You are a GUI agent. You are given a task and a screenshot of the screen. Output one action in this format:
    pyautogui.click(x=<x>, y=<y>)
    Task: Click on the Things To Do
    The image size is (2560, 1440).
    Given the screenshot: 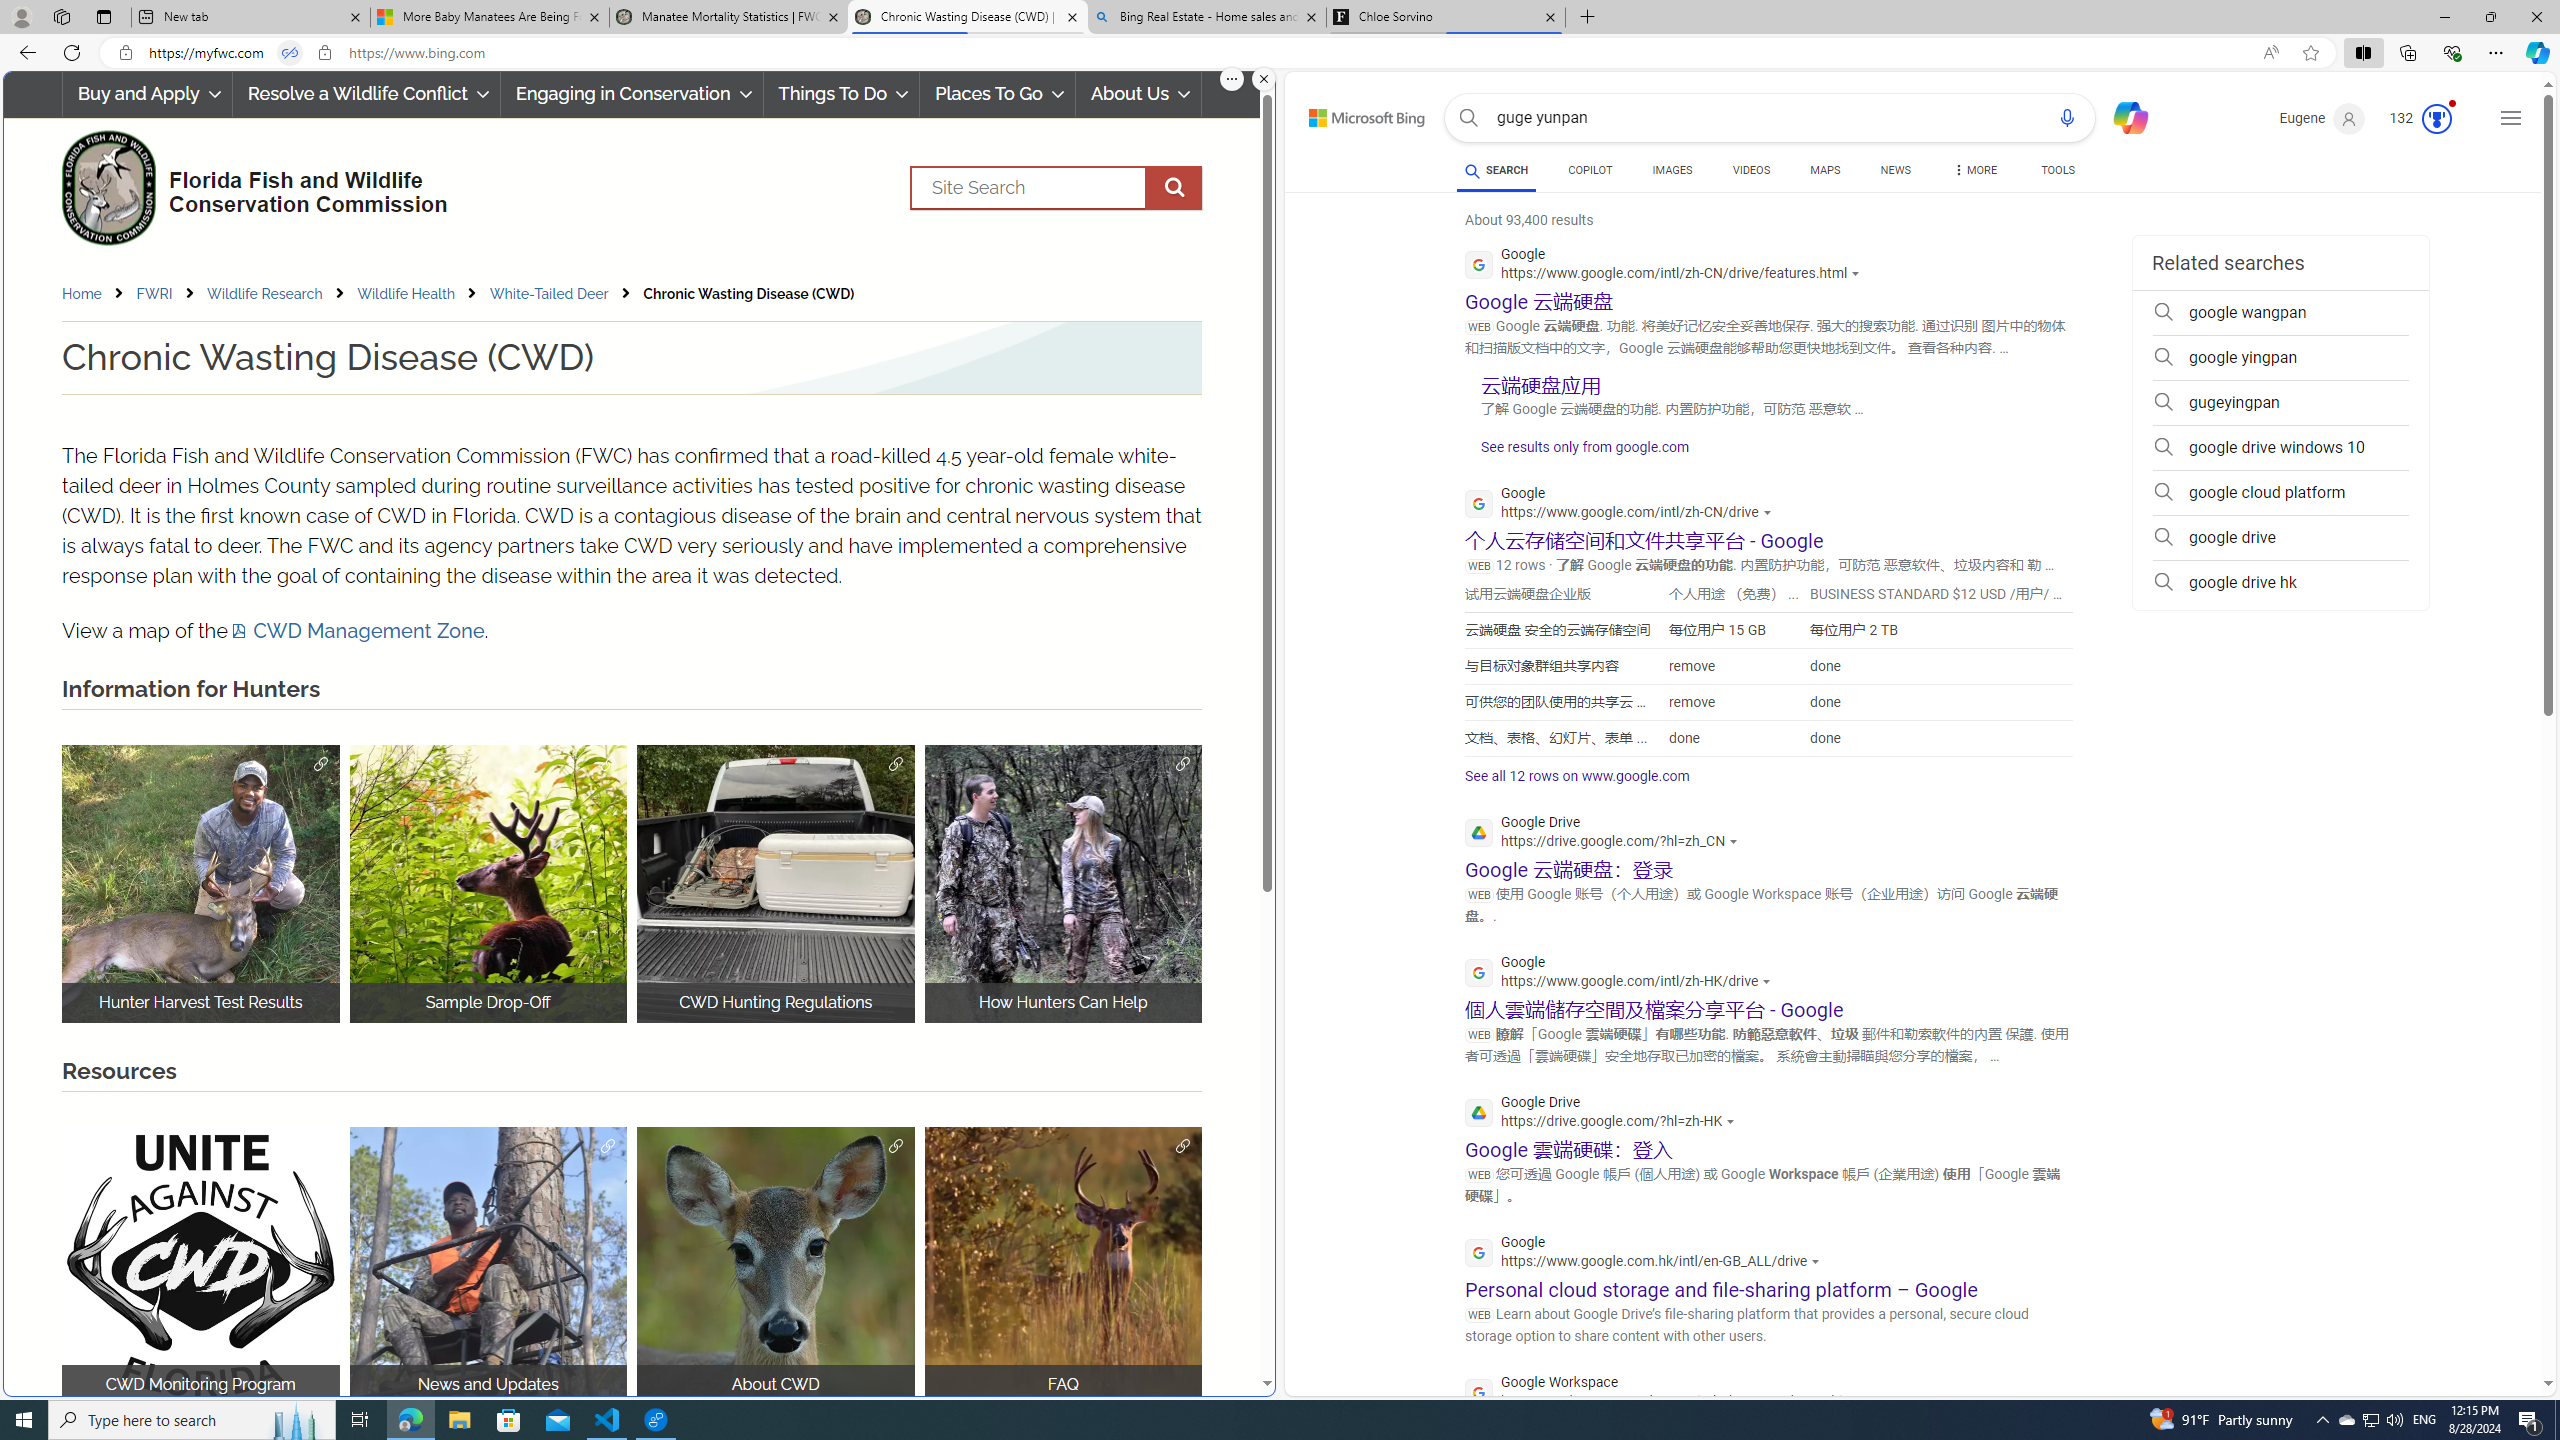 What is the action you would take?
    pyautogui.click(x=842, y=94)
    